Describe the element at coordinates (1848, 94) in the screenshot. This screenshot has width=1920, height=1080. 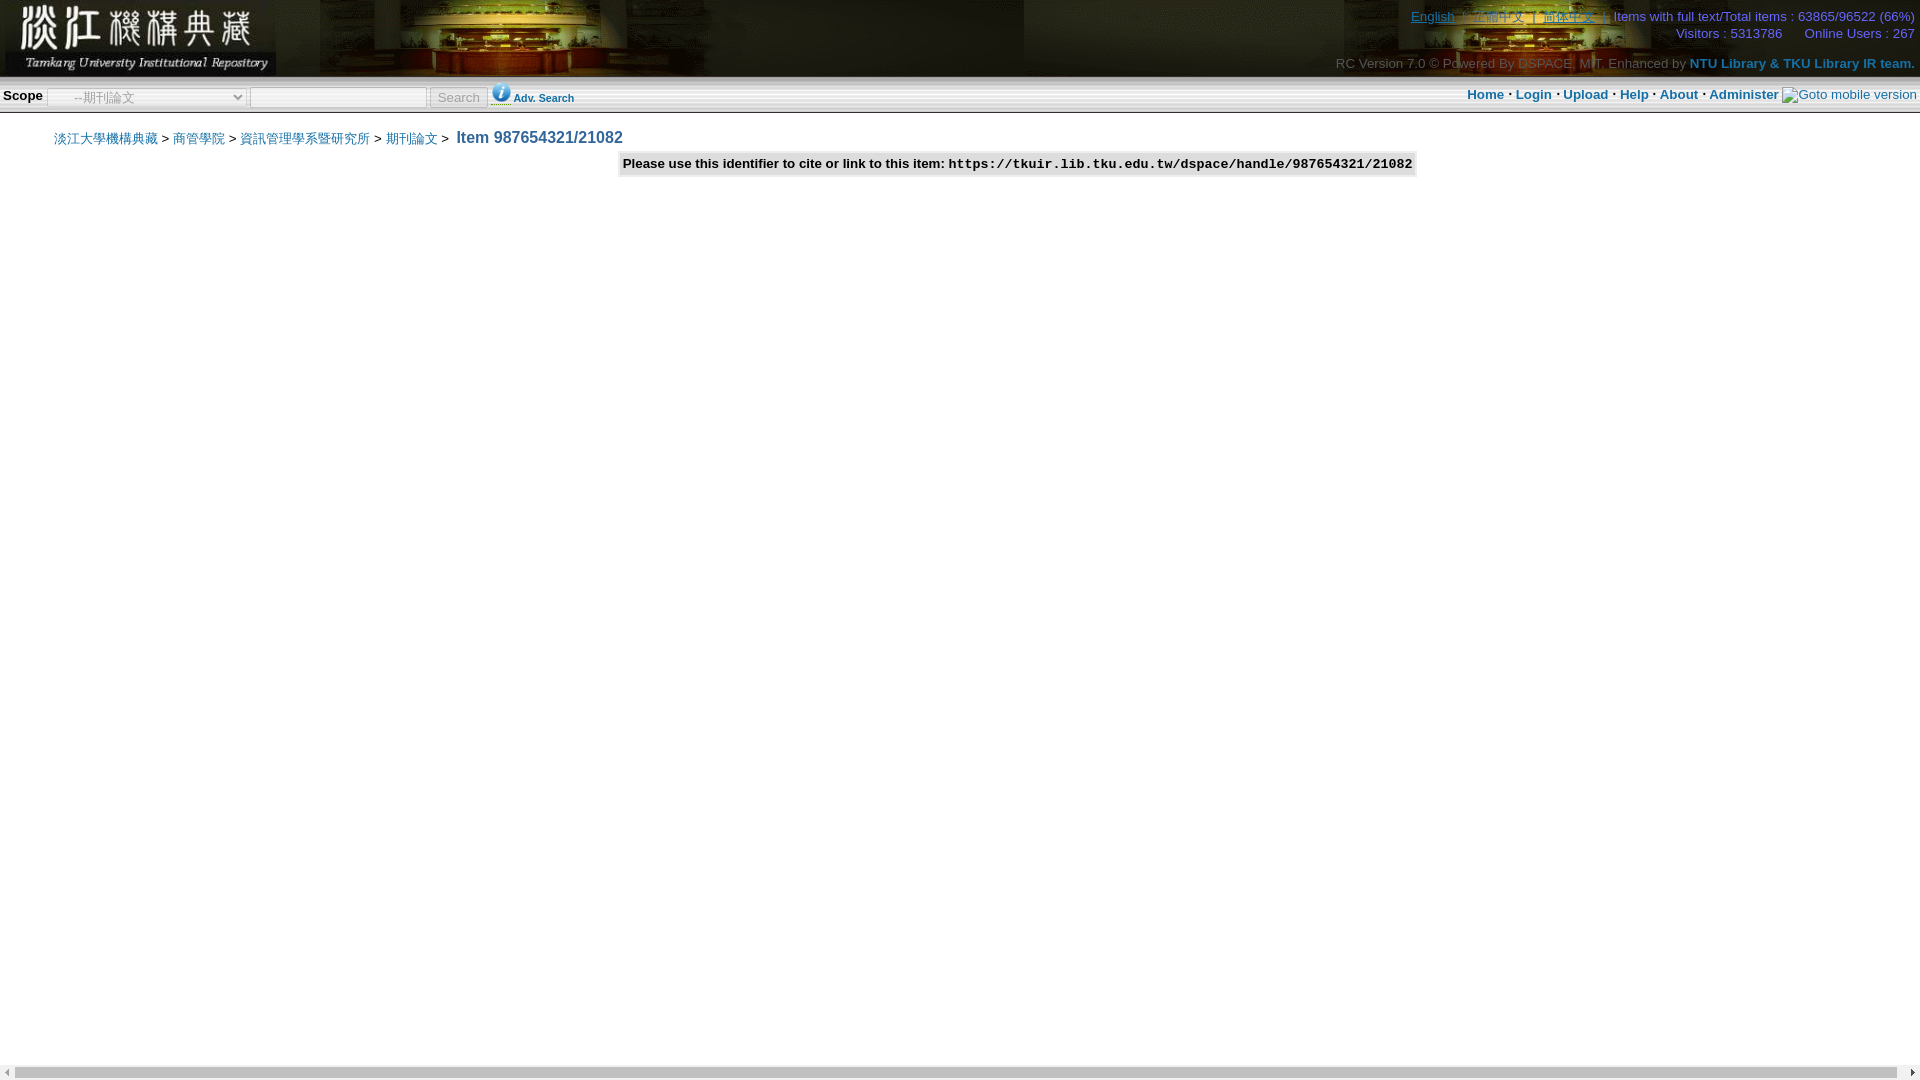
I see `Goto mobile version` at that location.